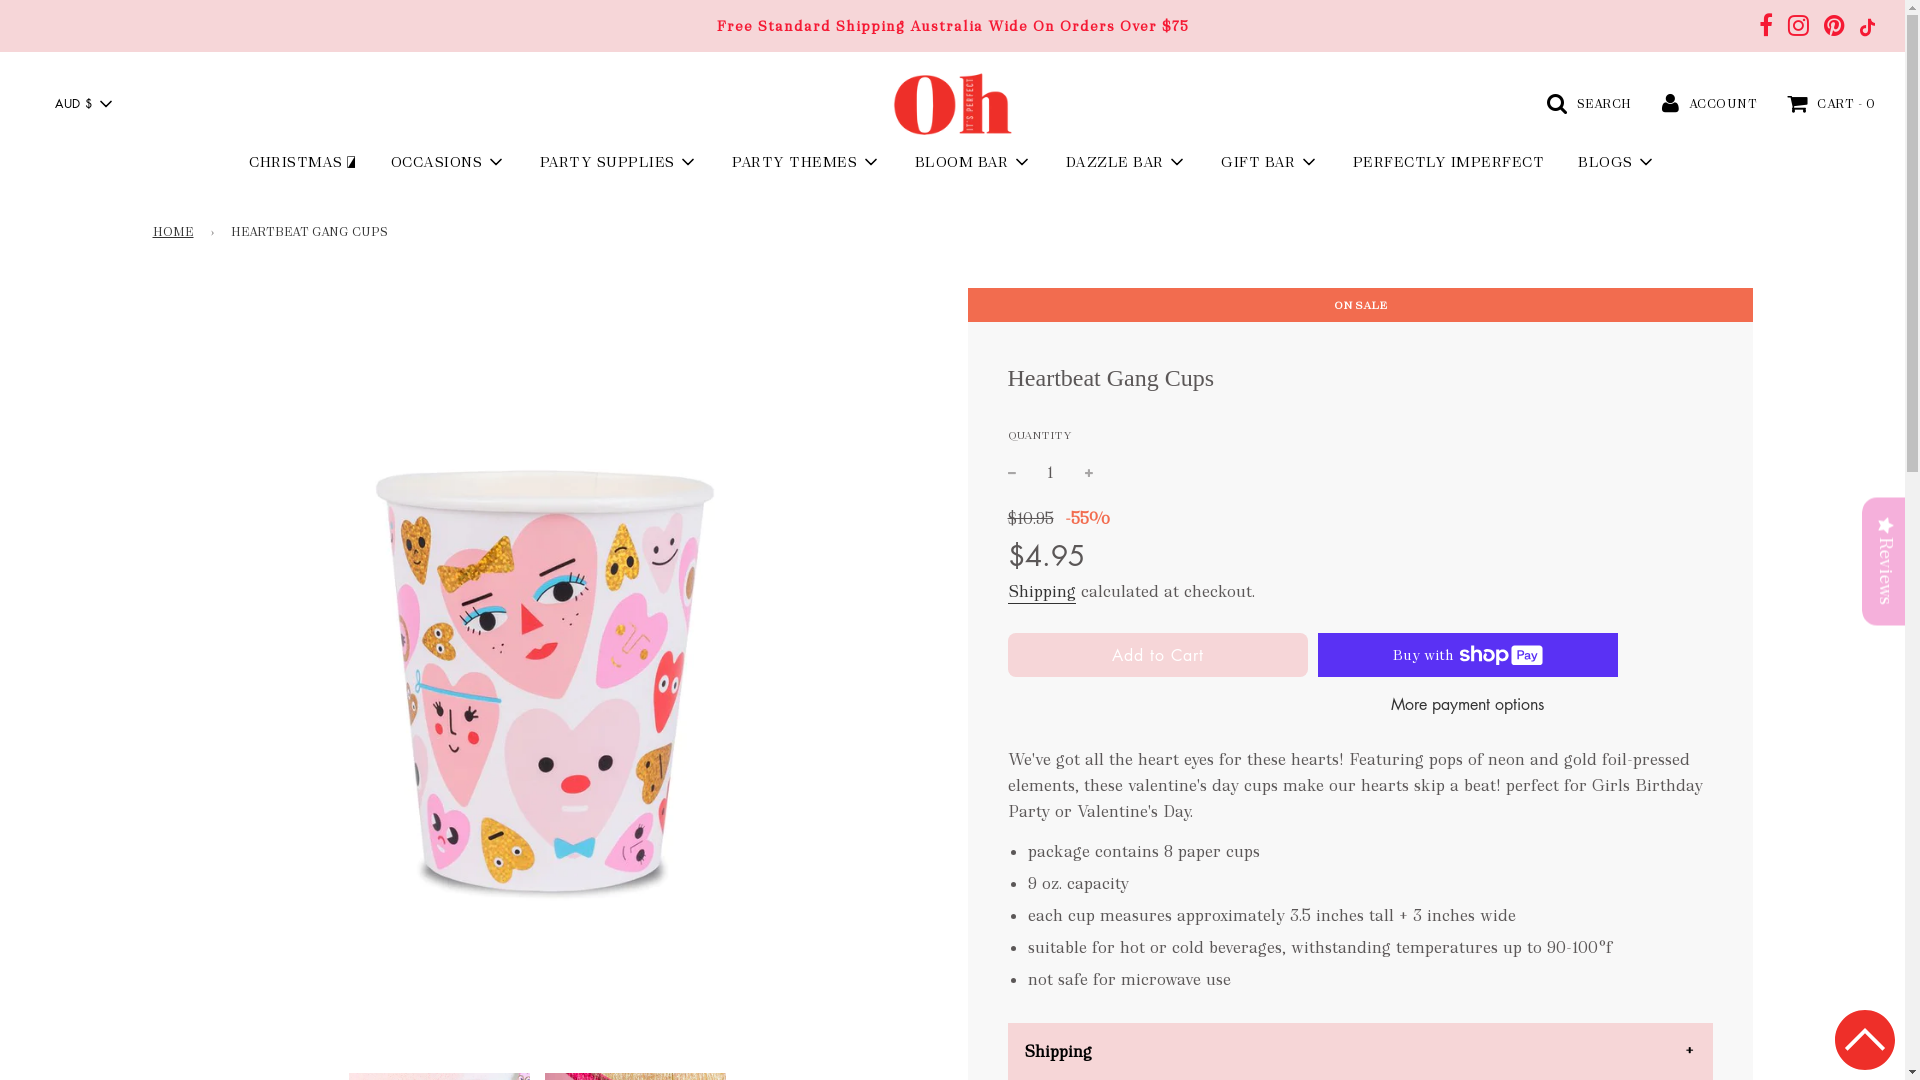 The width and height of the screenshot is (1920, 1080). What do you see at coordinates (1270, 162) in the screenshot?
I see `GIFT BAR` at bounding box center [1270, 162].